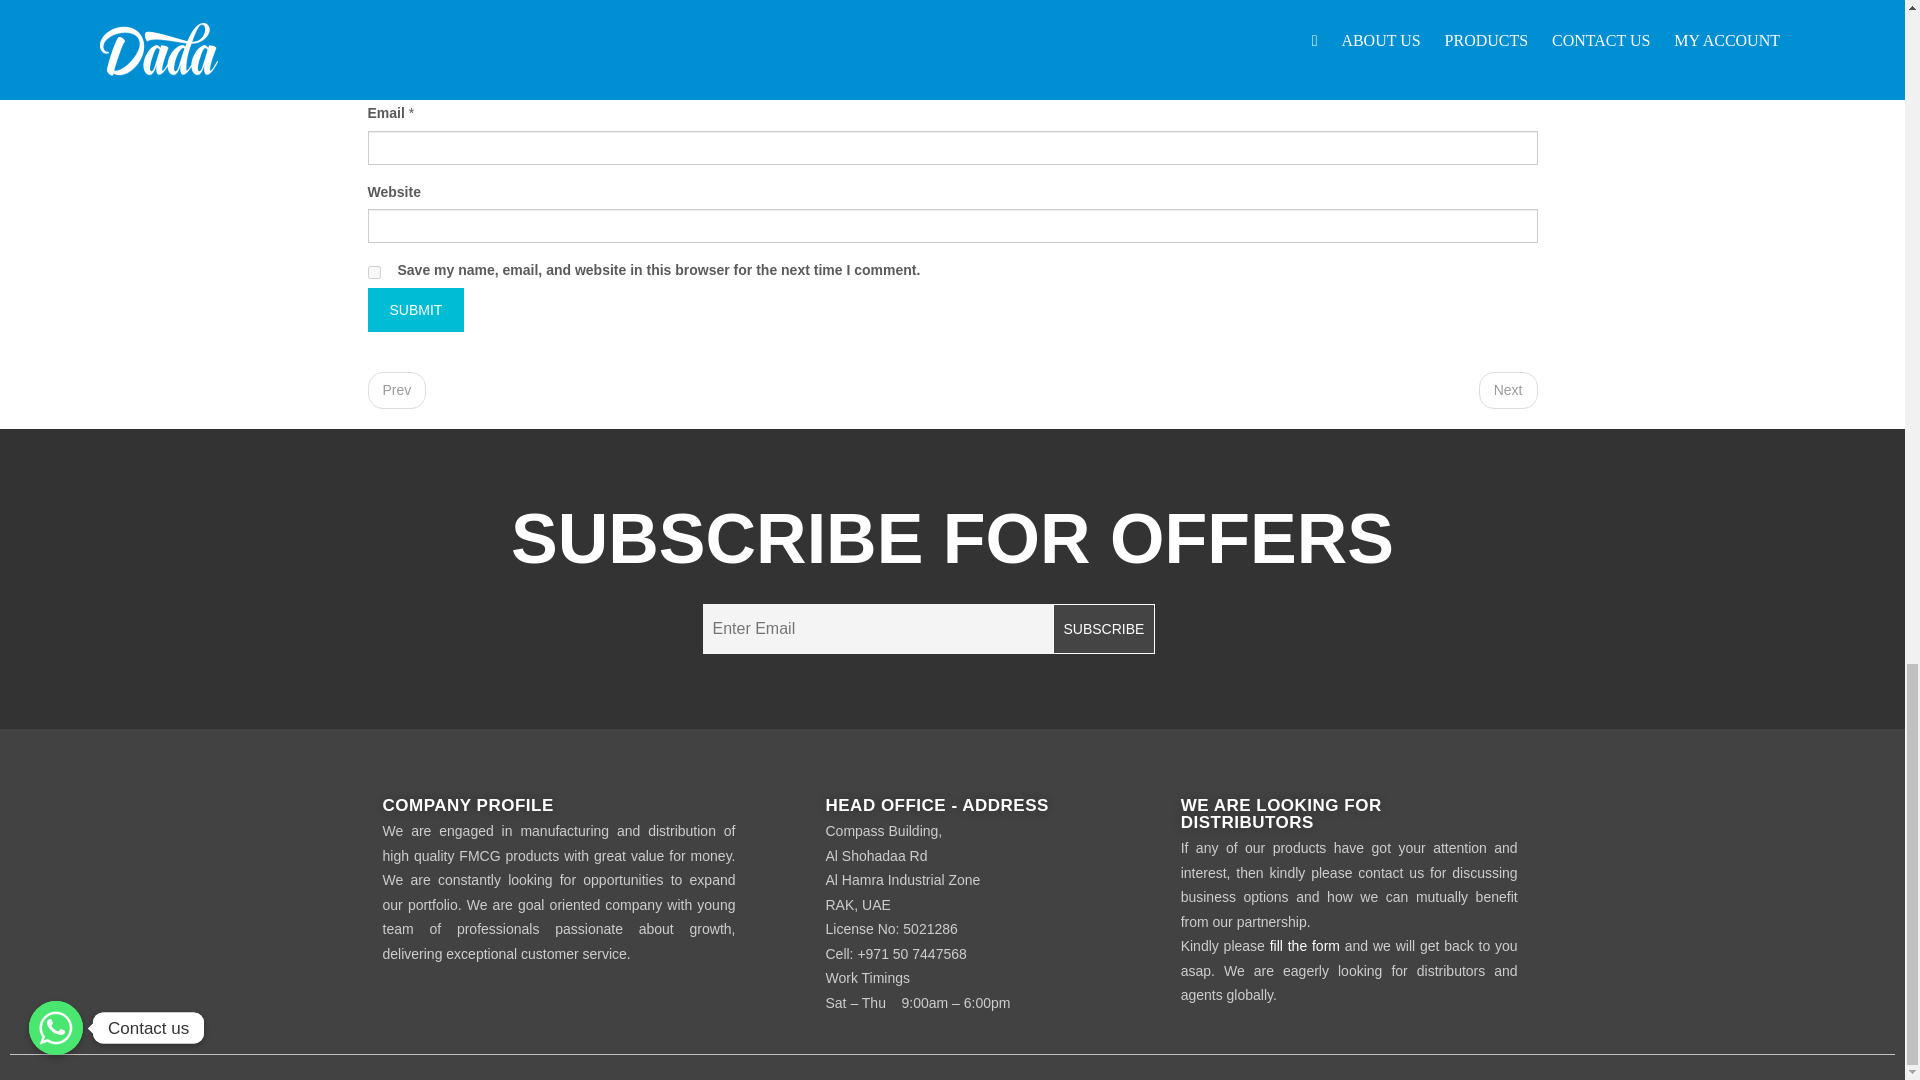 Image resolution: width=1920 pixels, height=1080 pixels. Describe the element at coordinates (374, 272) in the screenshot. I see `yes` at that location.